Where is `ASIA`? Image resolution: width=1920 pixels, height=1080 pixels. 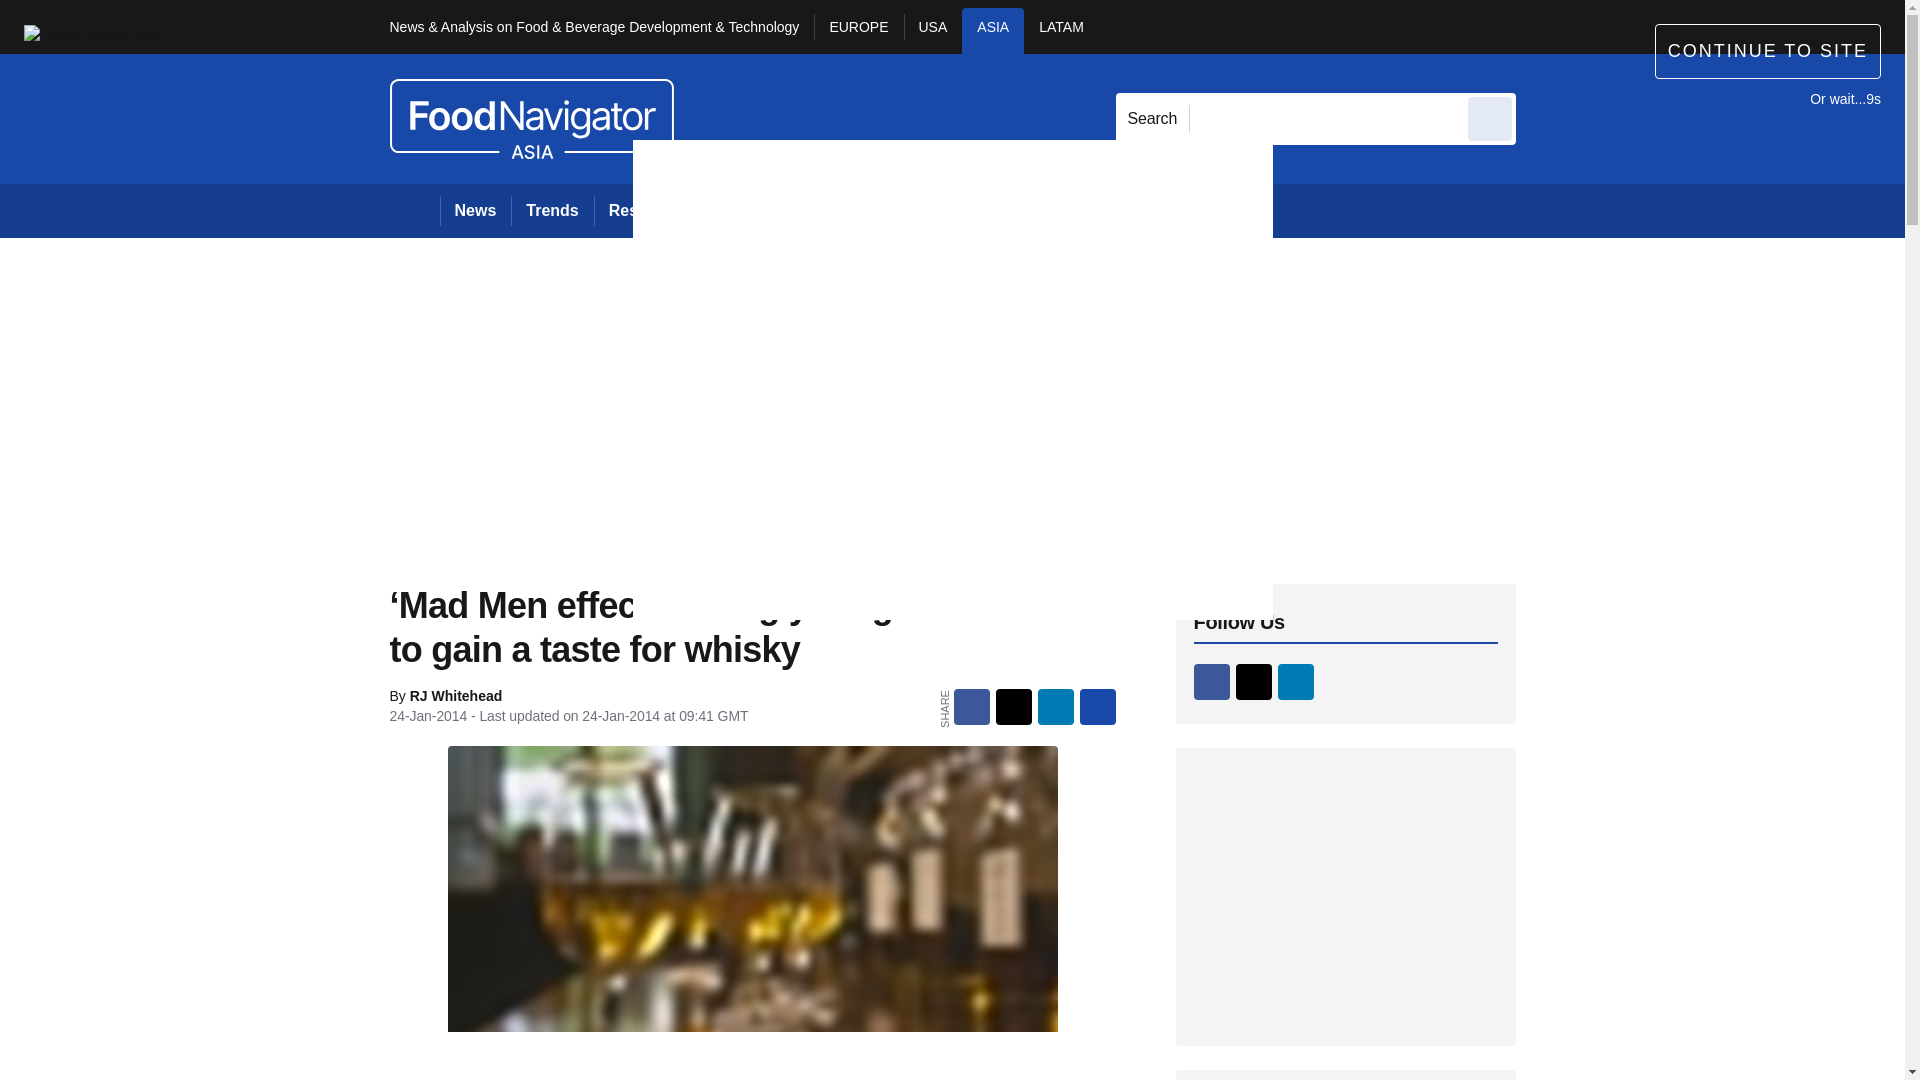 ASIA is located at coordinates (992, 30).